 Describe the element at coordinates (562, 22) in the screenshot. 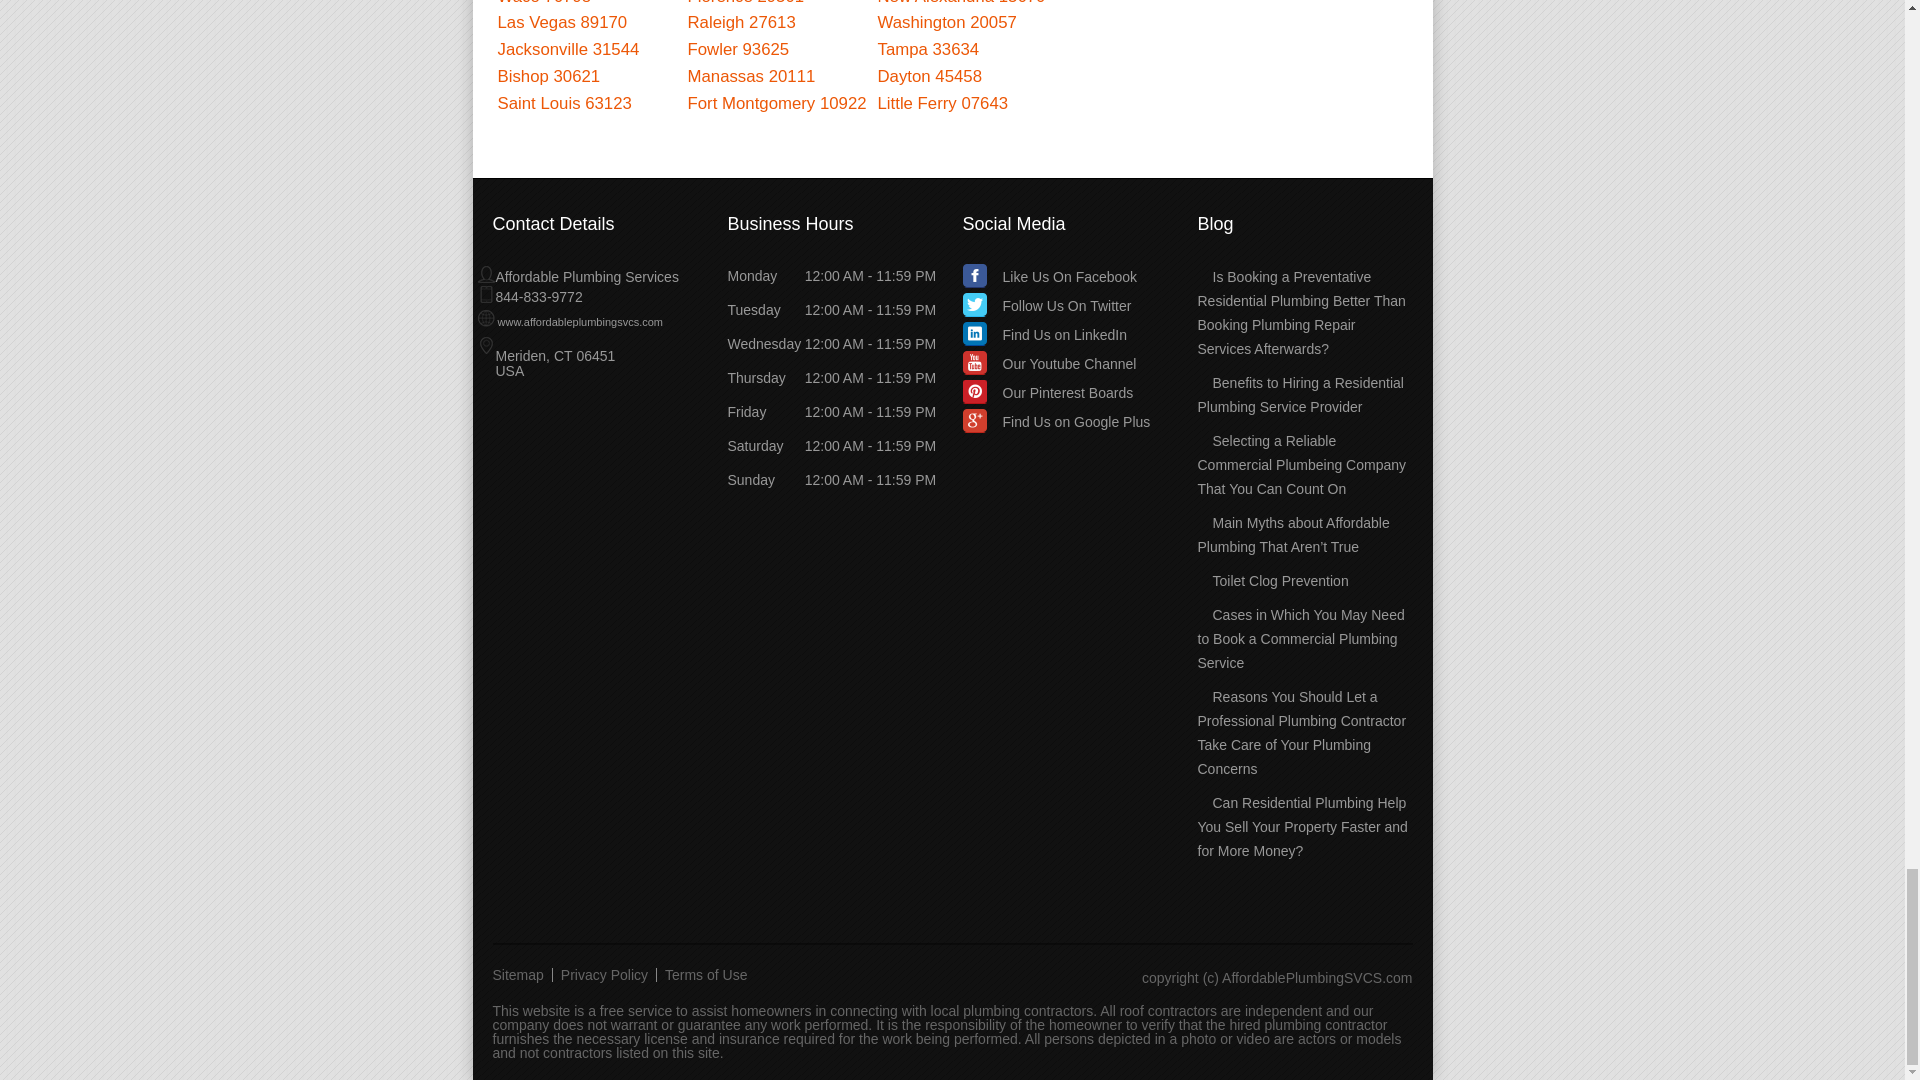

I see `Las Vegas 89170` at that location.